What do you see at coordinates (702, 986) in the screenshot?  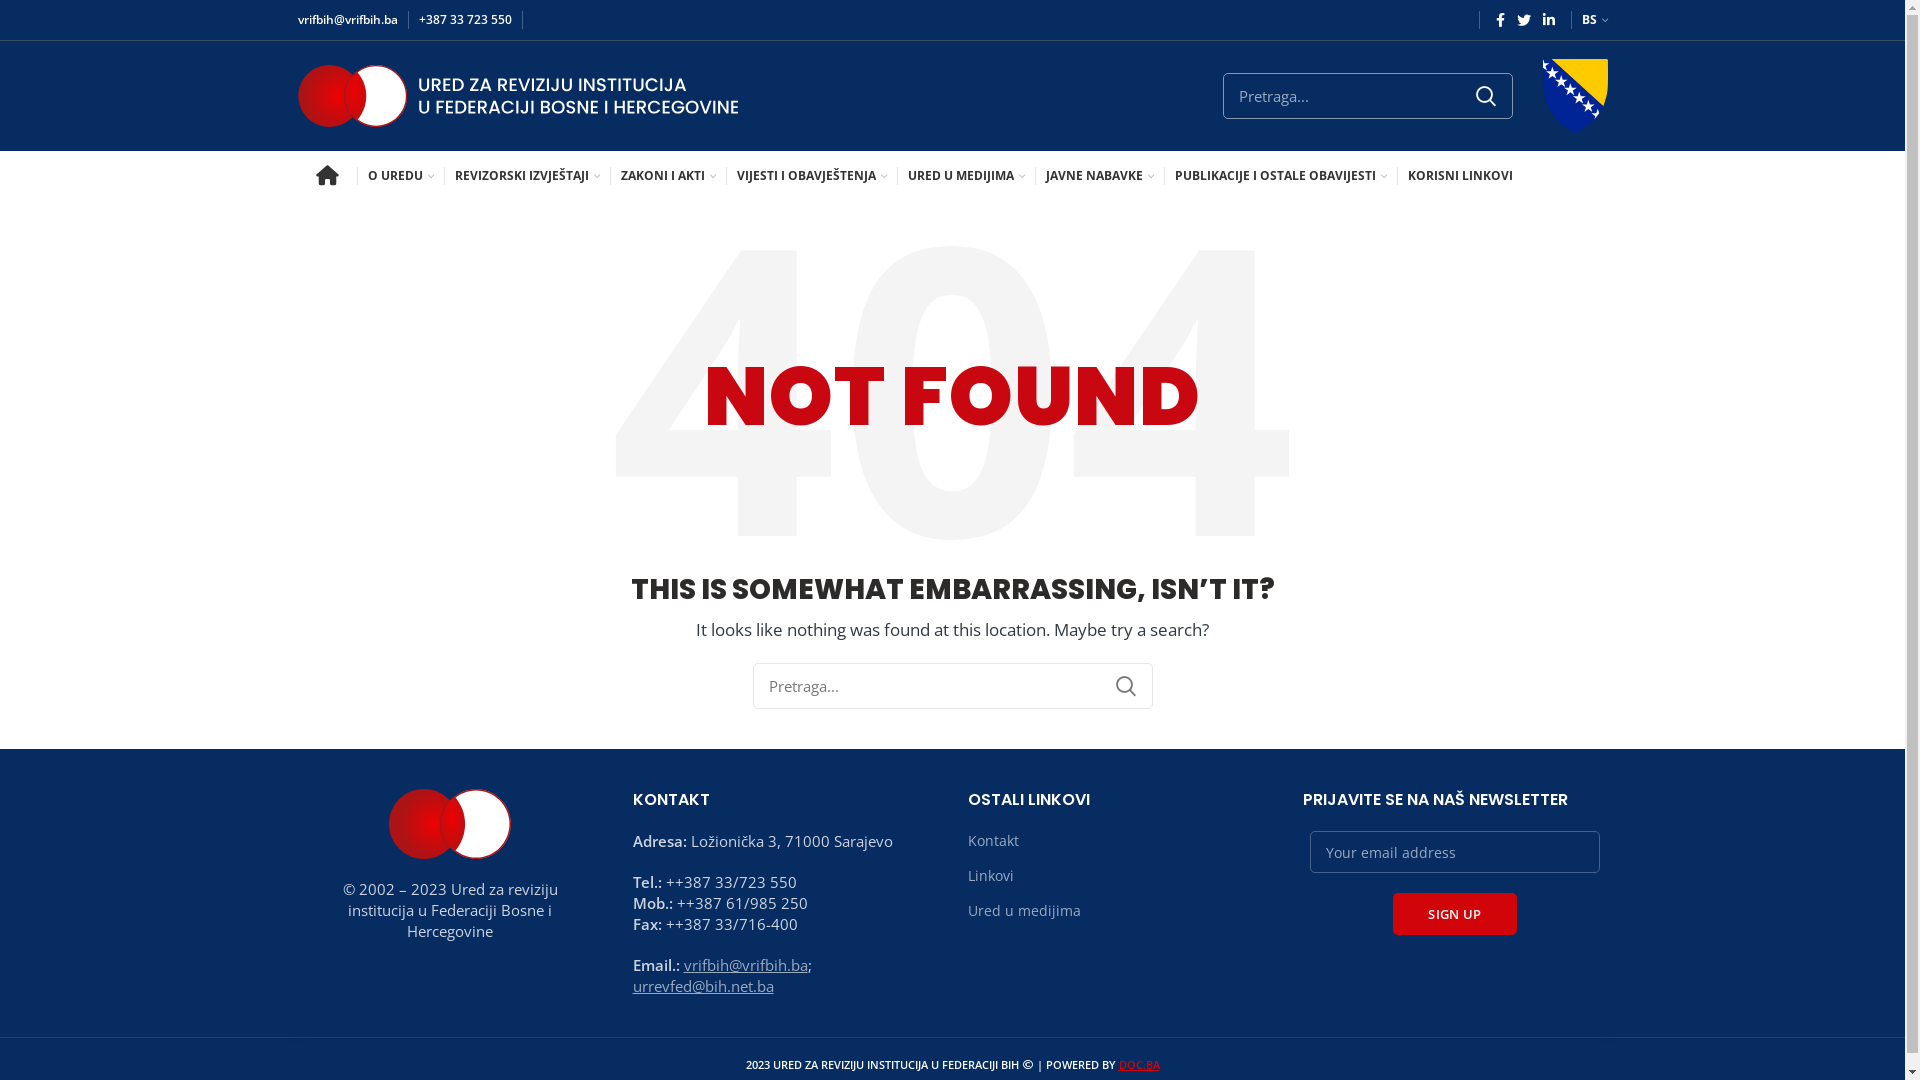 I see `urrevfed@bih.net.ba` at bounding box center [702, 986].